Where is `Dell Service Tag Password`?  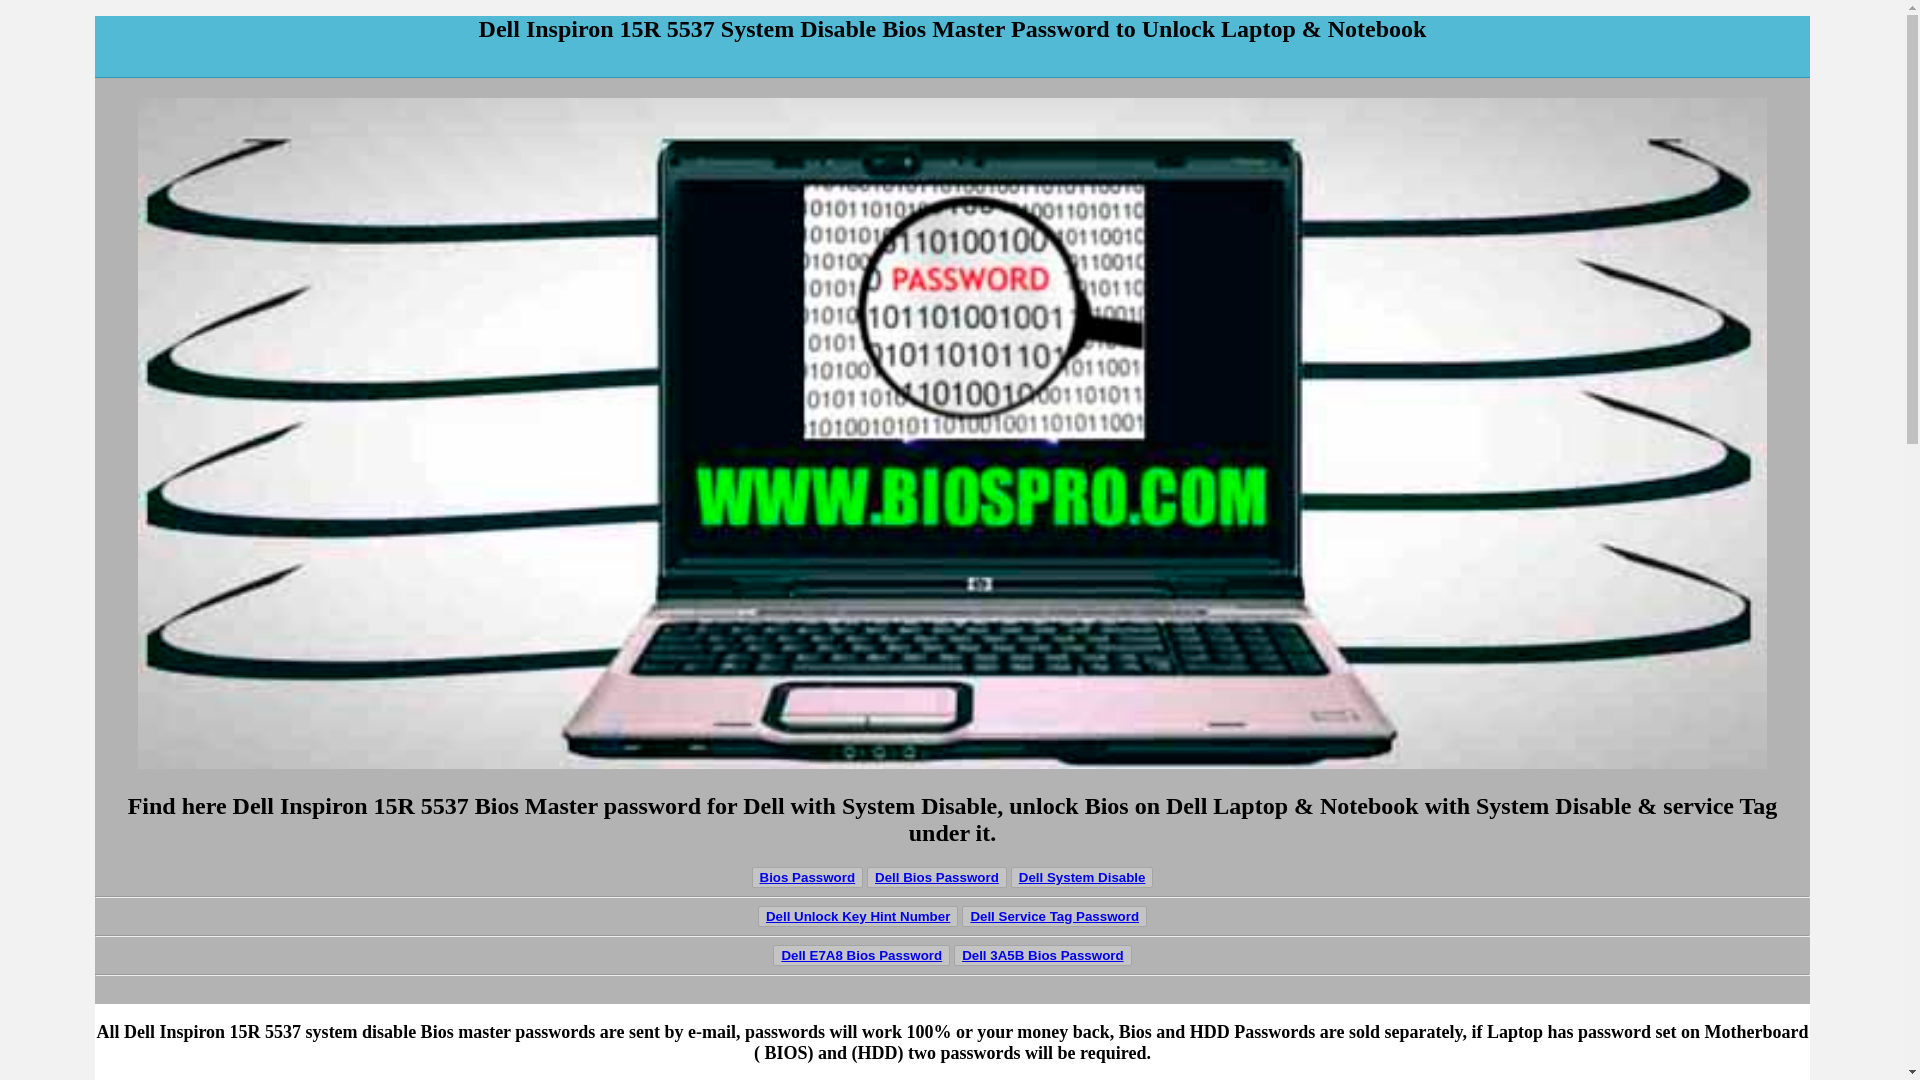
Dell Service Tag Password is located at coordinates (1054, 916).